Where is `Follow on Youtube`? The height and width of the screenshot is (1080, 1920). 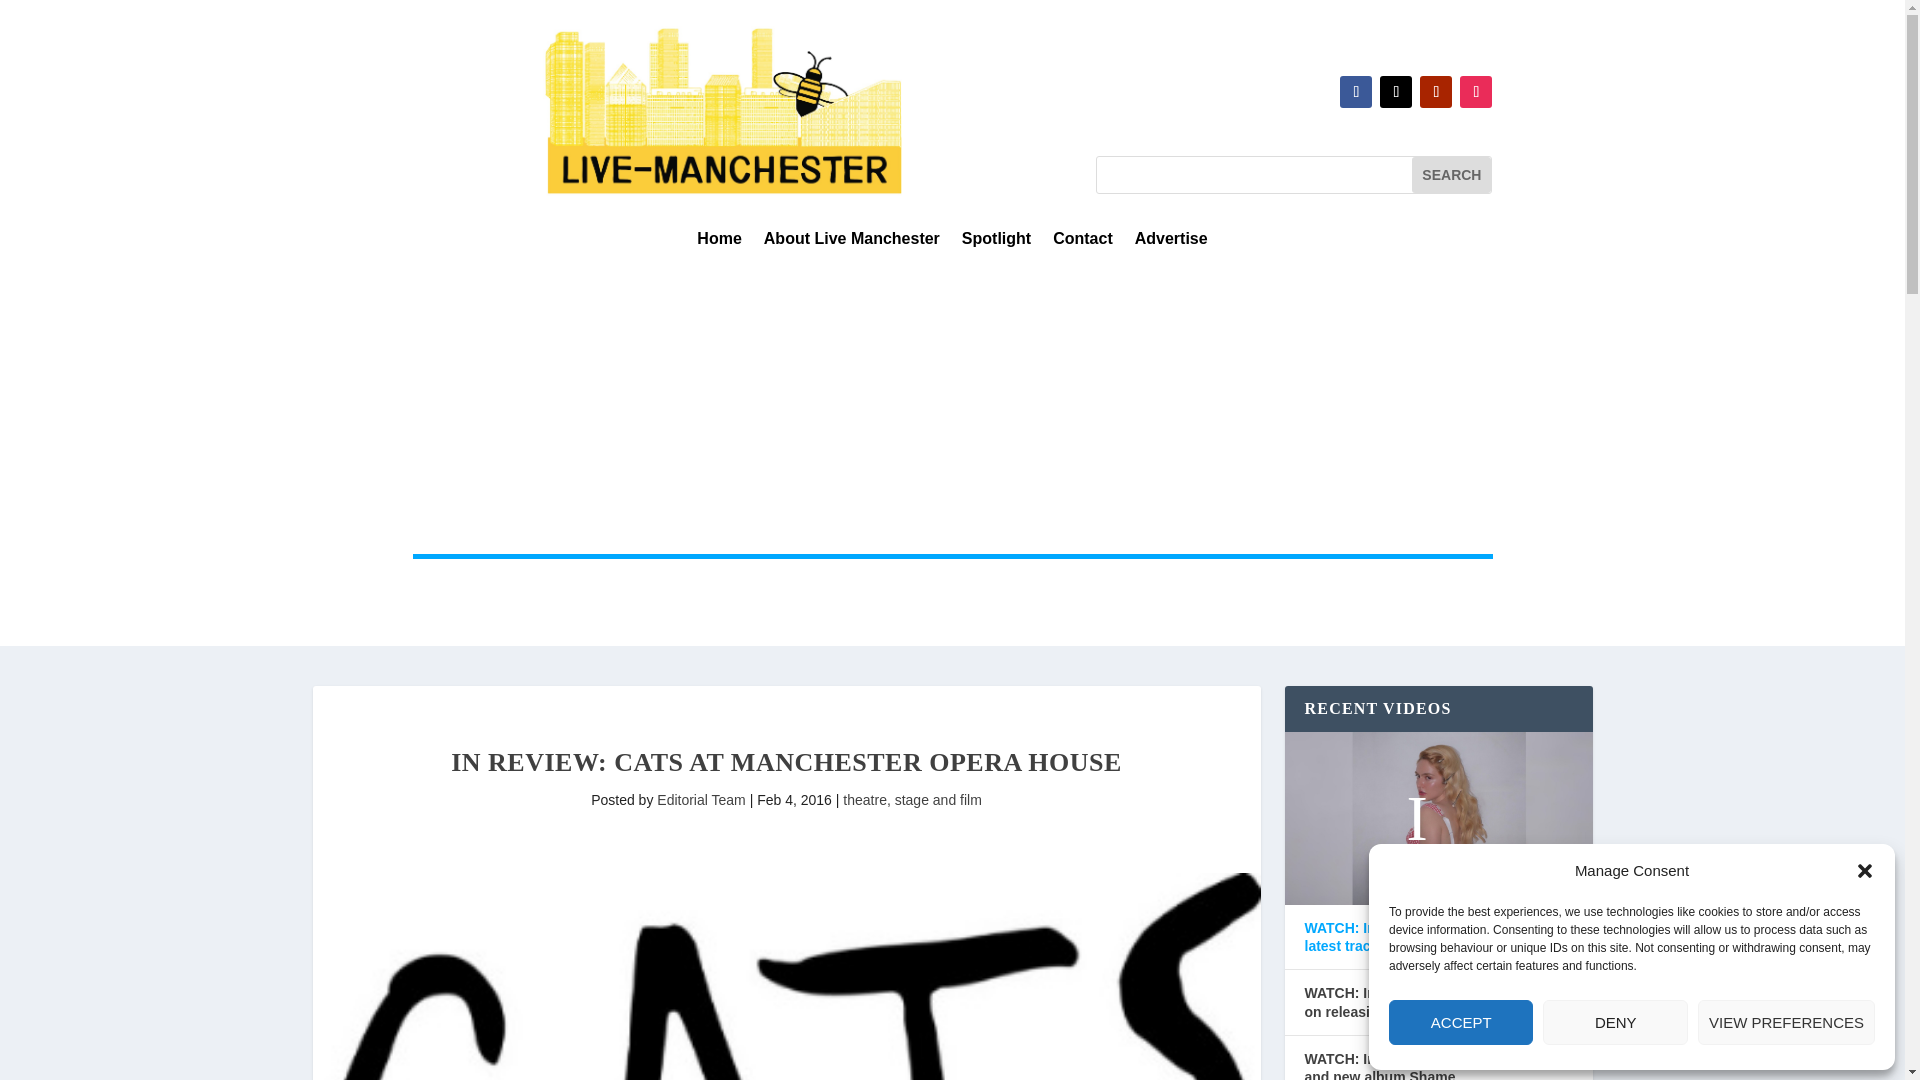
Follow on Youtube is located at coordinates (1436, 92).